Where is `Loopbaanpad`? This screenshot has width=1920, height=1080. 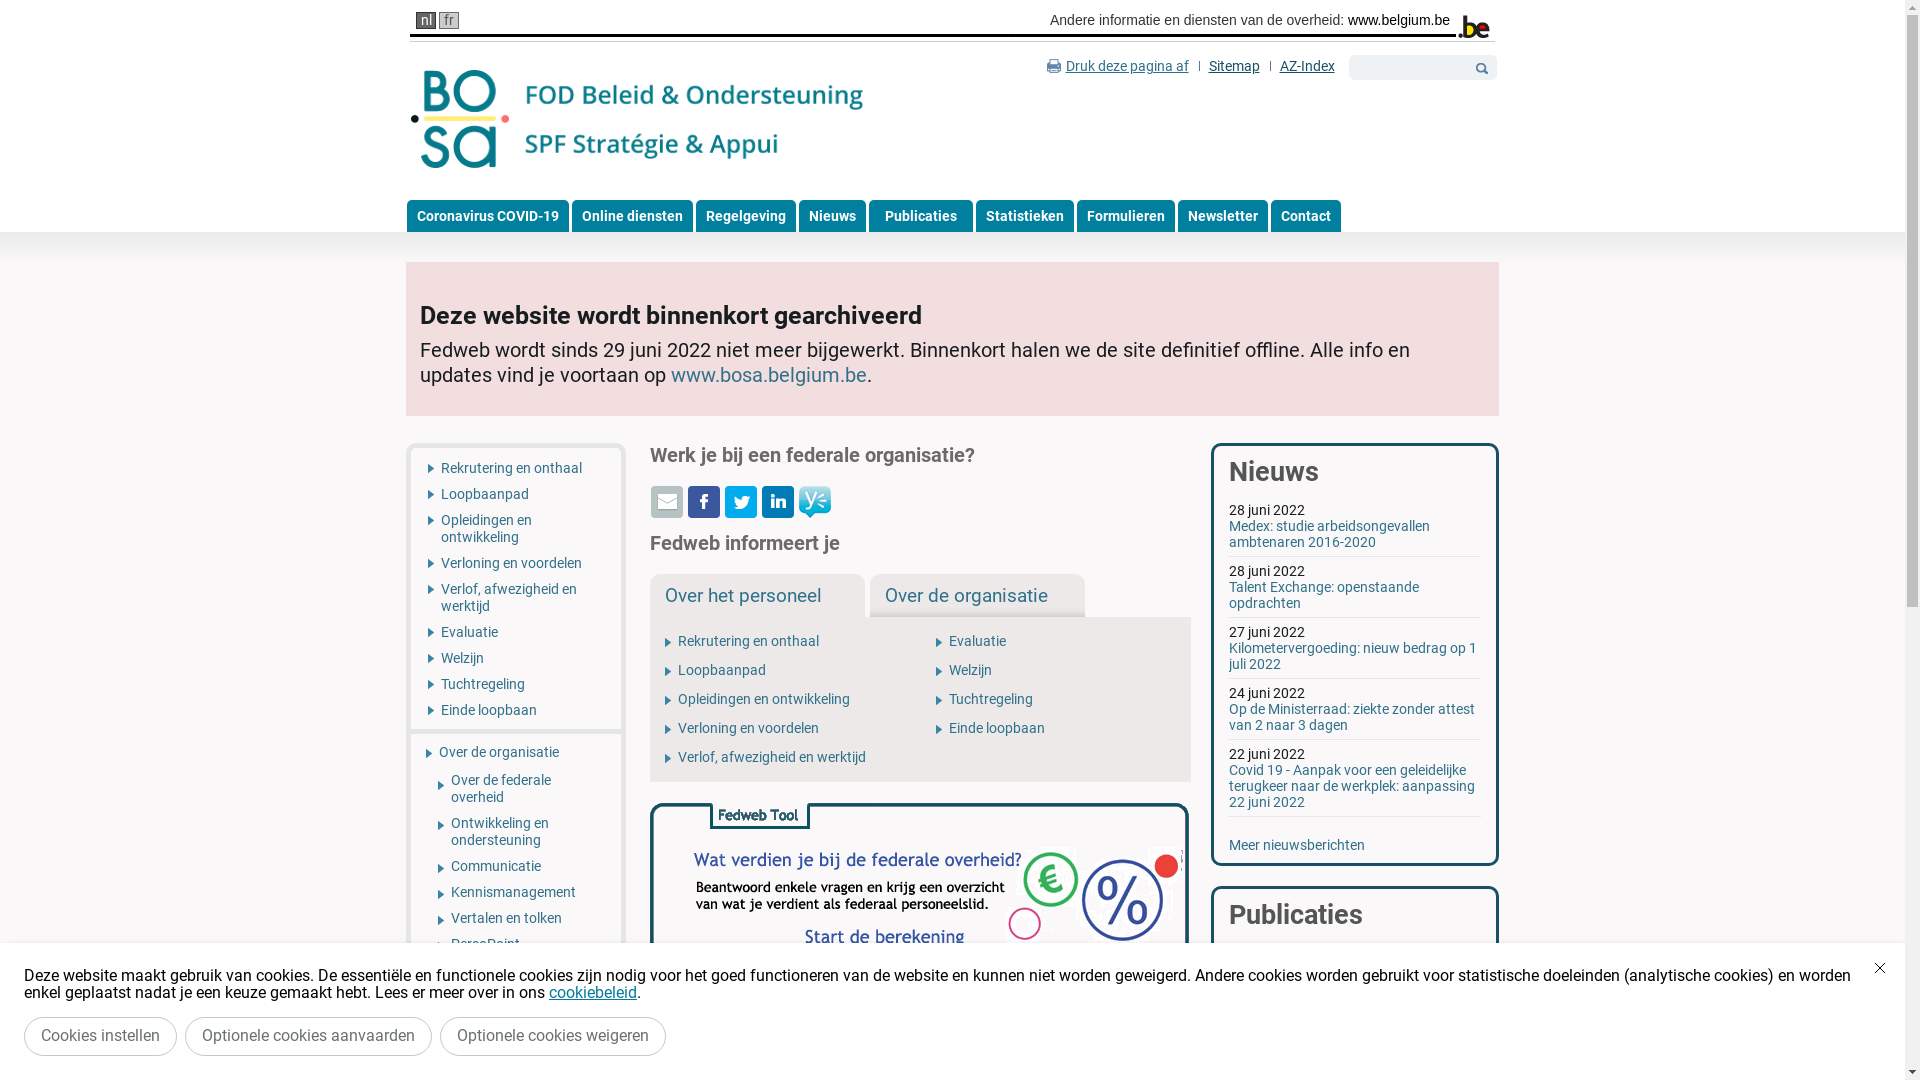 Loopbaanpad is located at coordinates (516, 494).